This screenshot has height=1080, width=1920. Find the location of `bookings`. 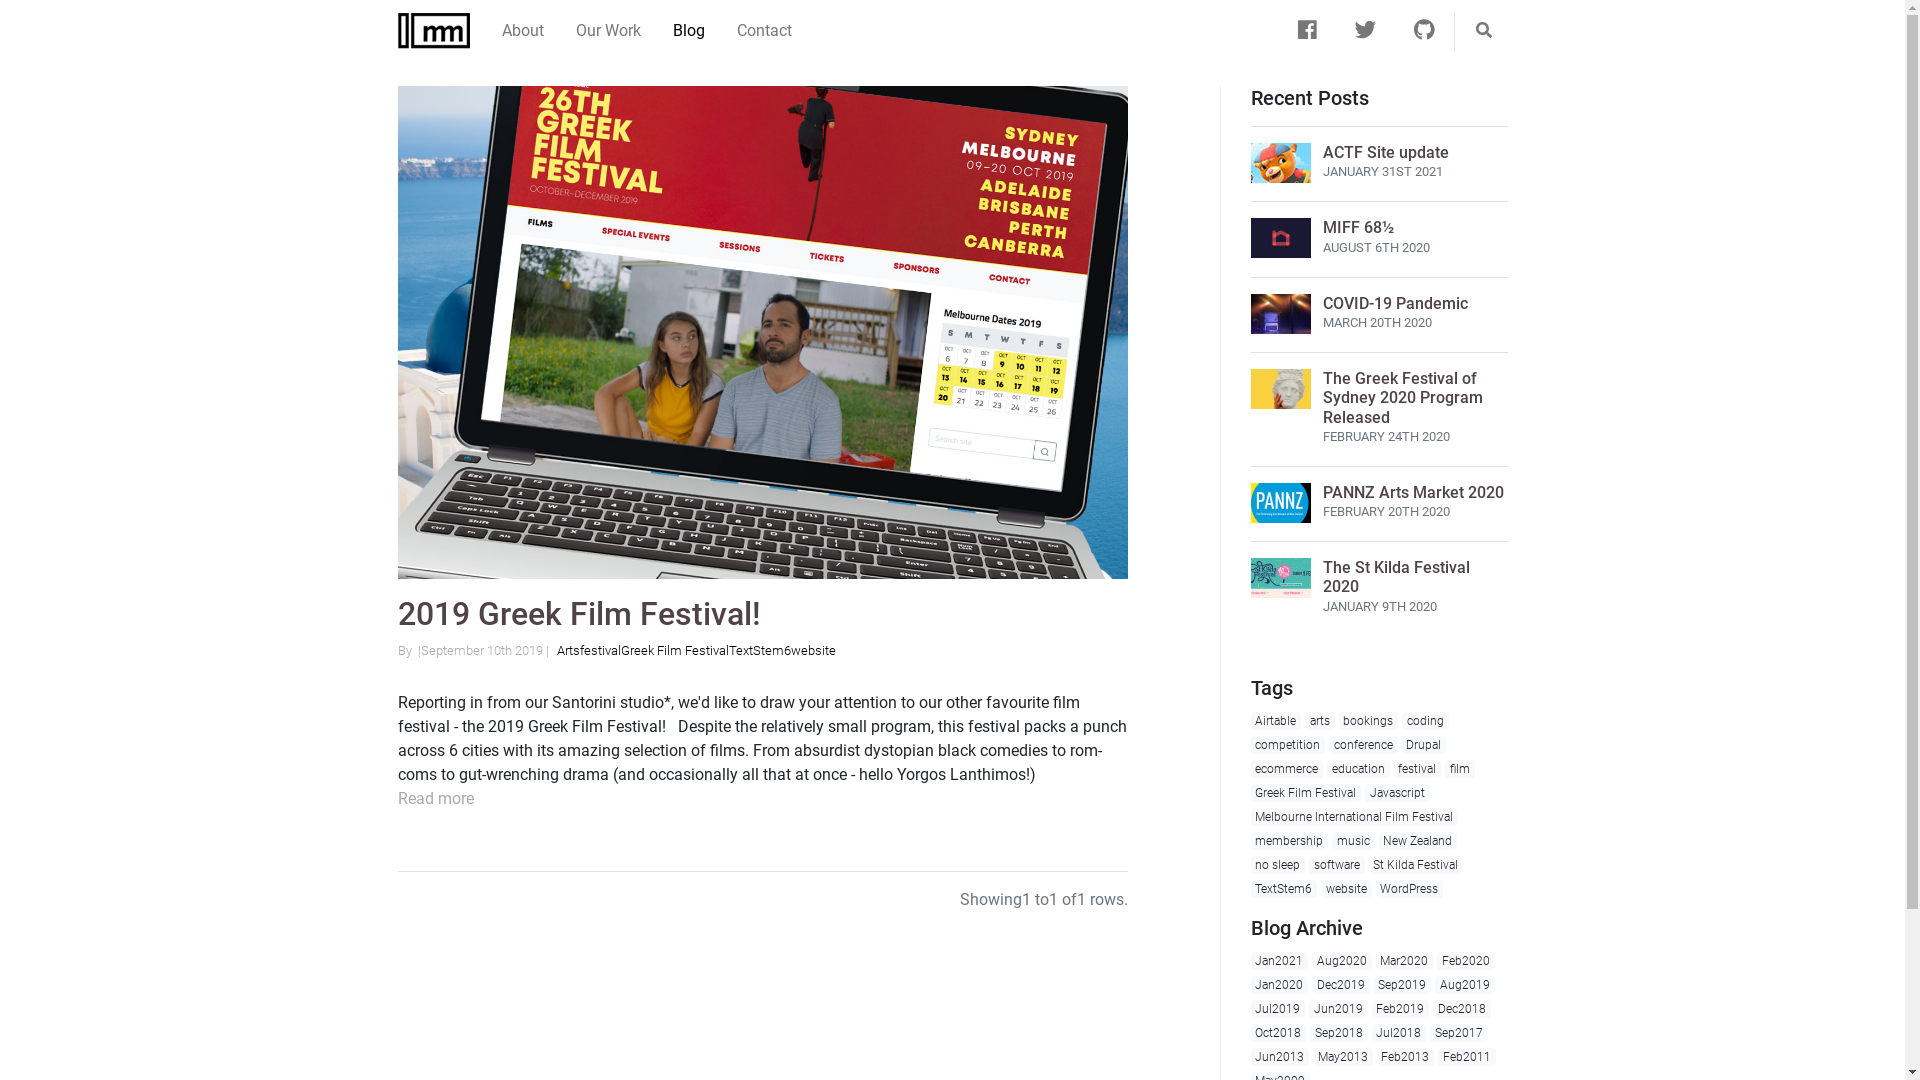

bookings is located at coordinates (1369, 721).